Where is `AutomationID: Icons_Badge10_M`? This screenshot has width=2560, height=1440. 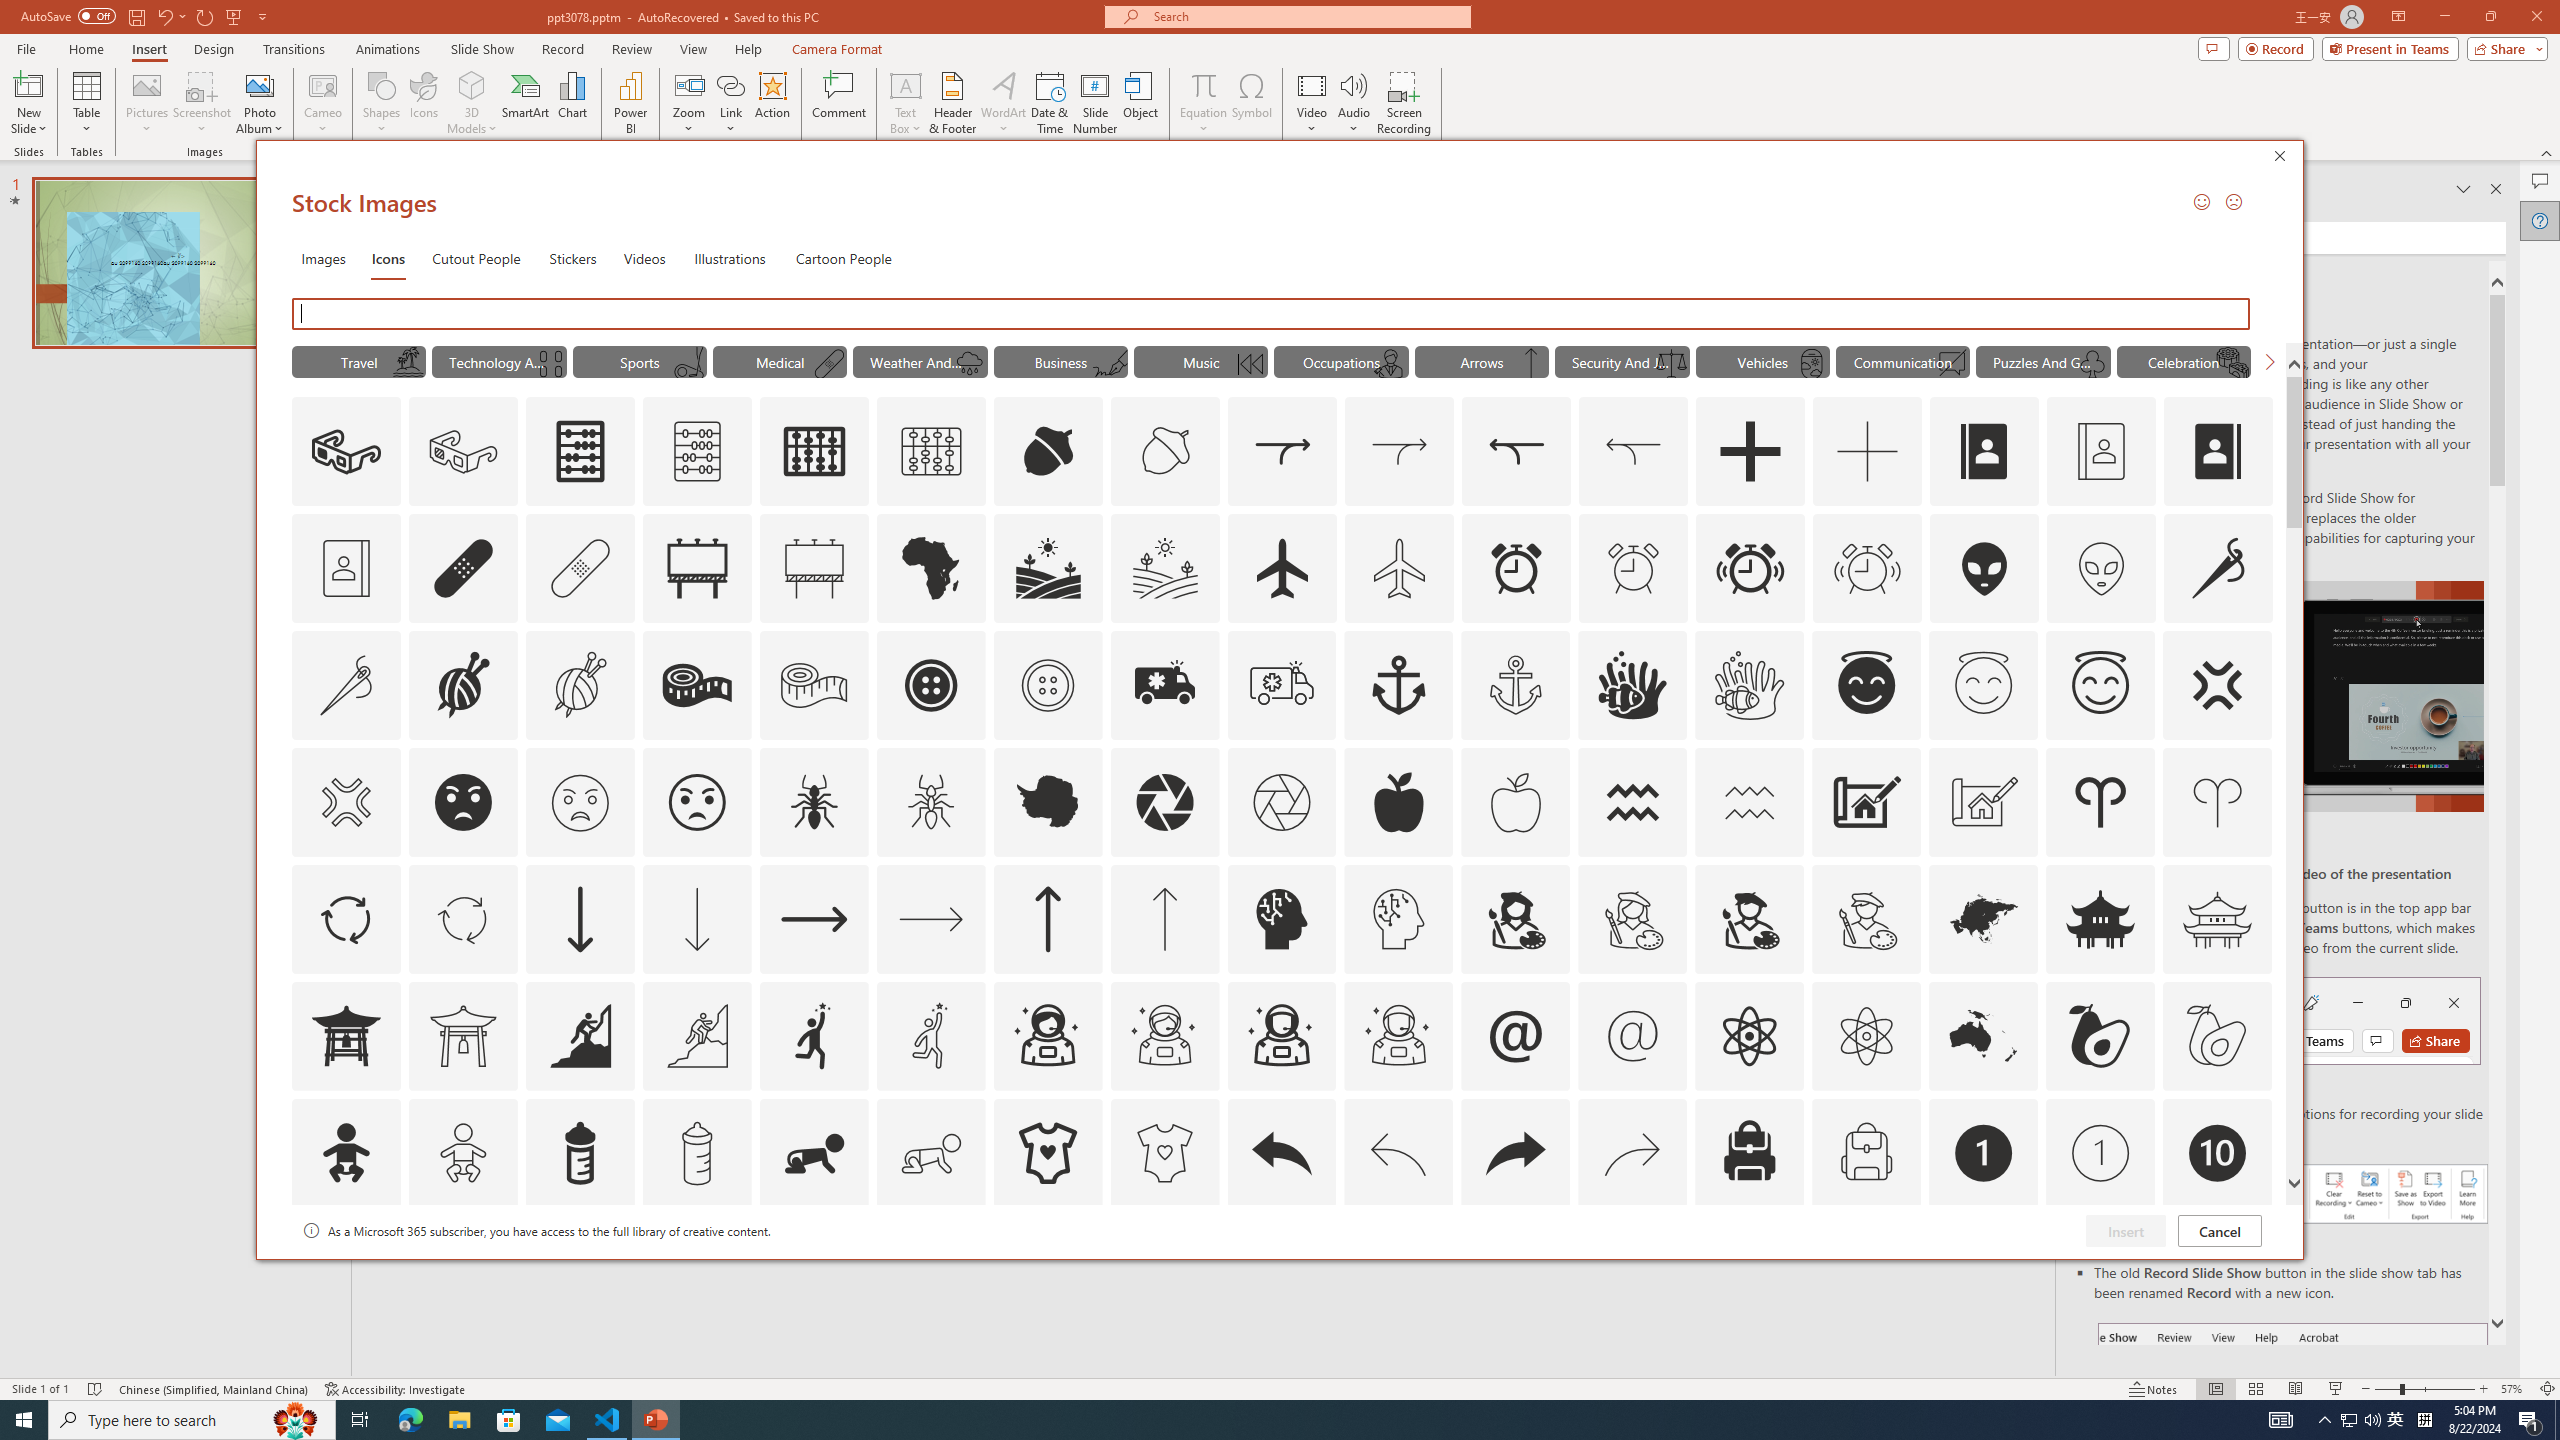
AutomationID: Icons_Badge10_M is located at coordinates (345, 1270).